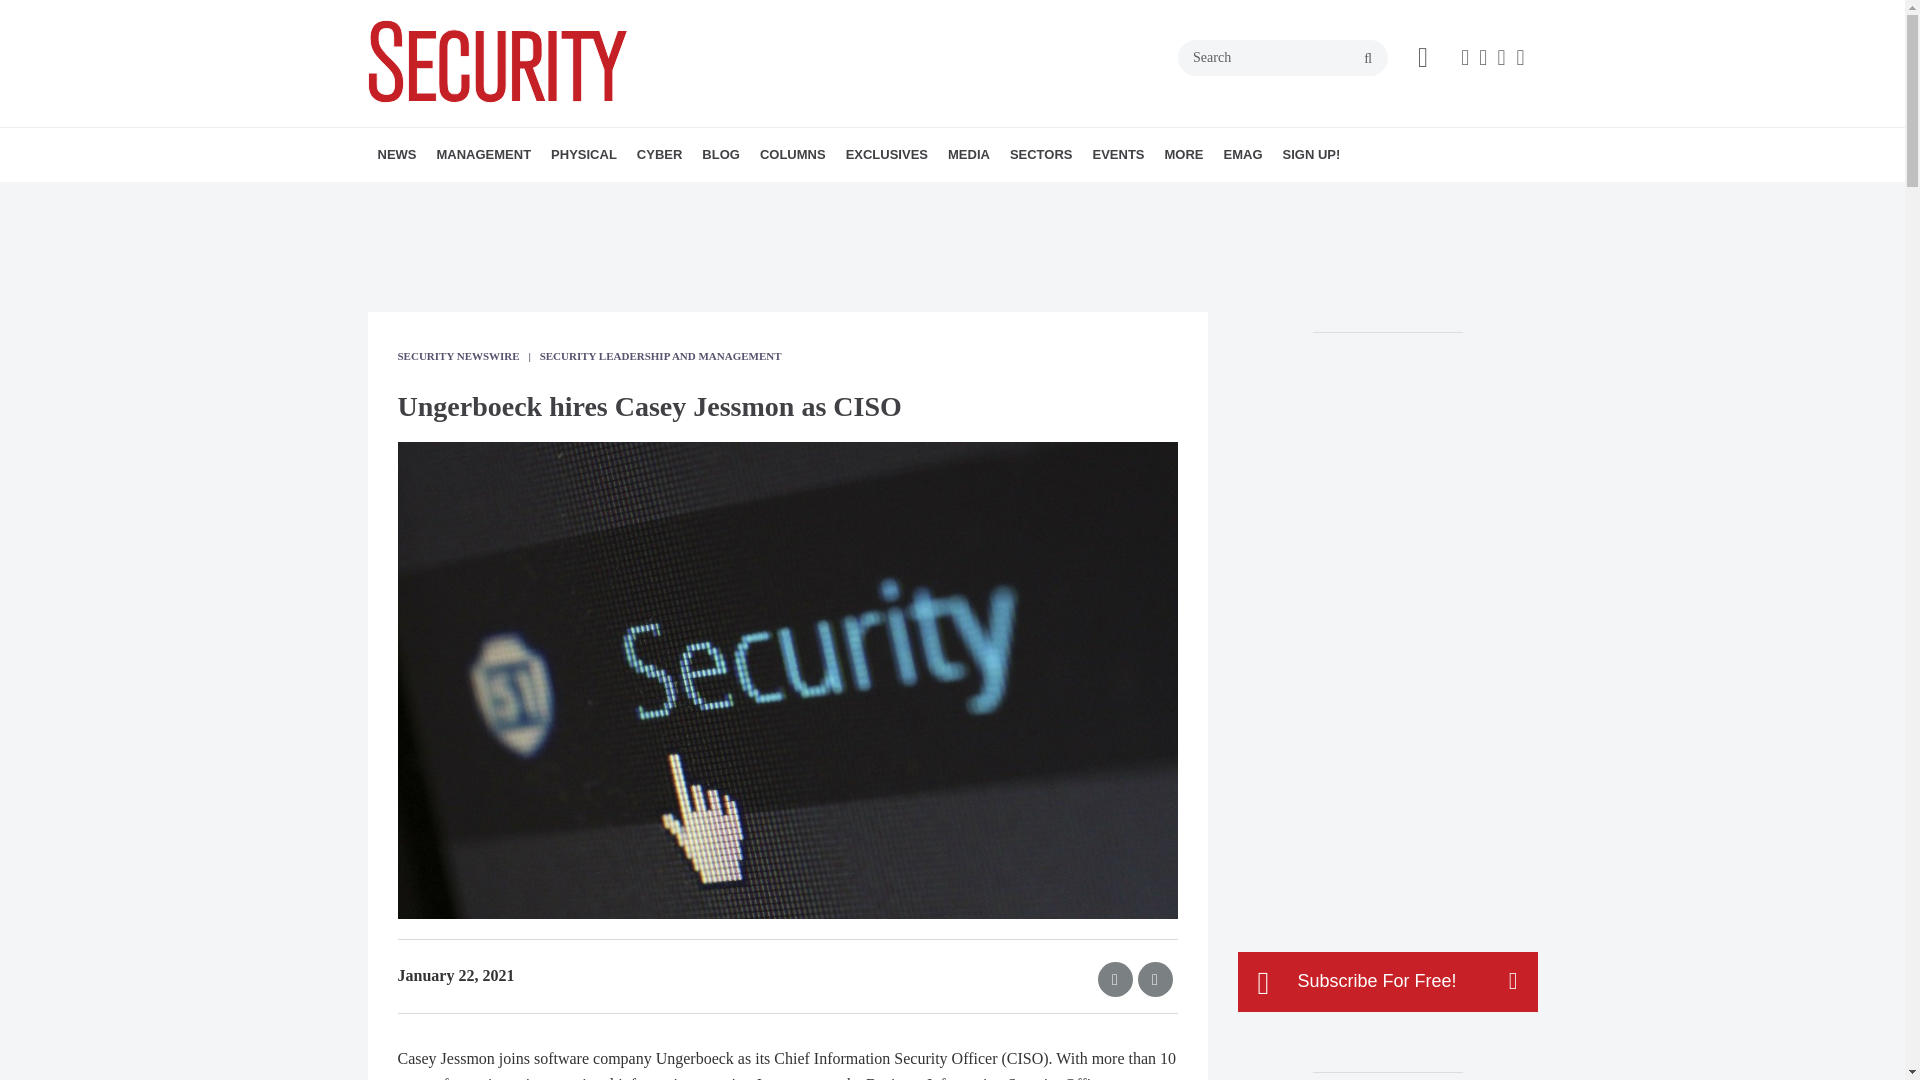  What do you see at coordinates (484, 155) in the screenshot?
I see `MANAGEMENT` at bounding box center [484, 155].